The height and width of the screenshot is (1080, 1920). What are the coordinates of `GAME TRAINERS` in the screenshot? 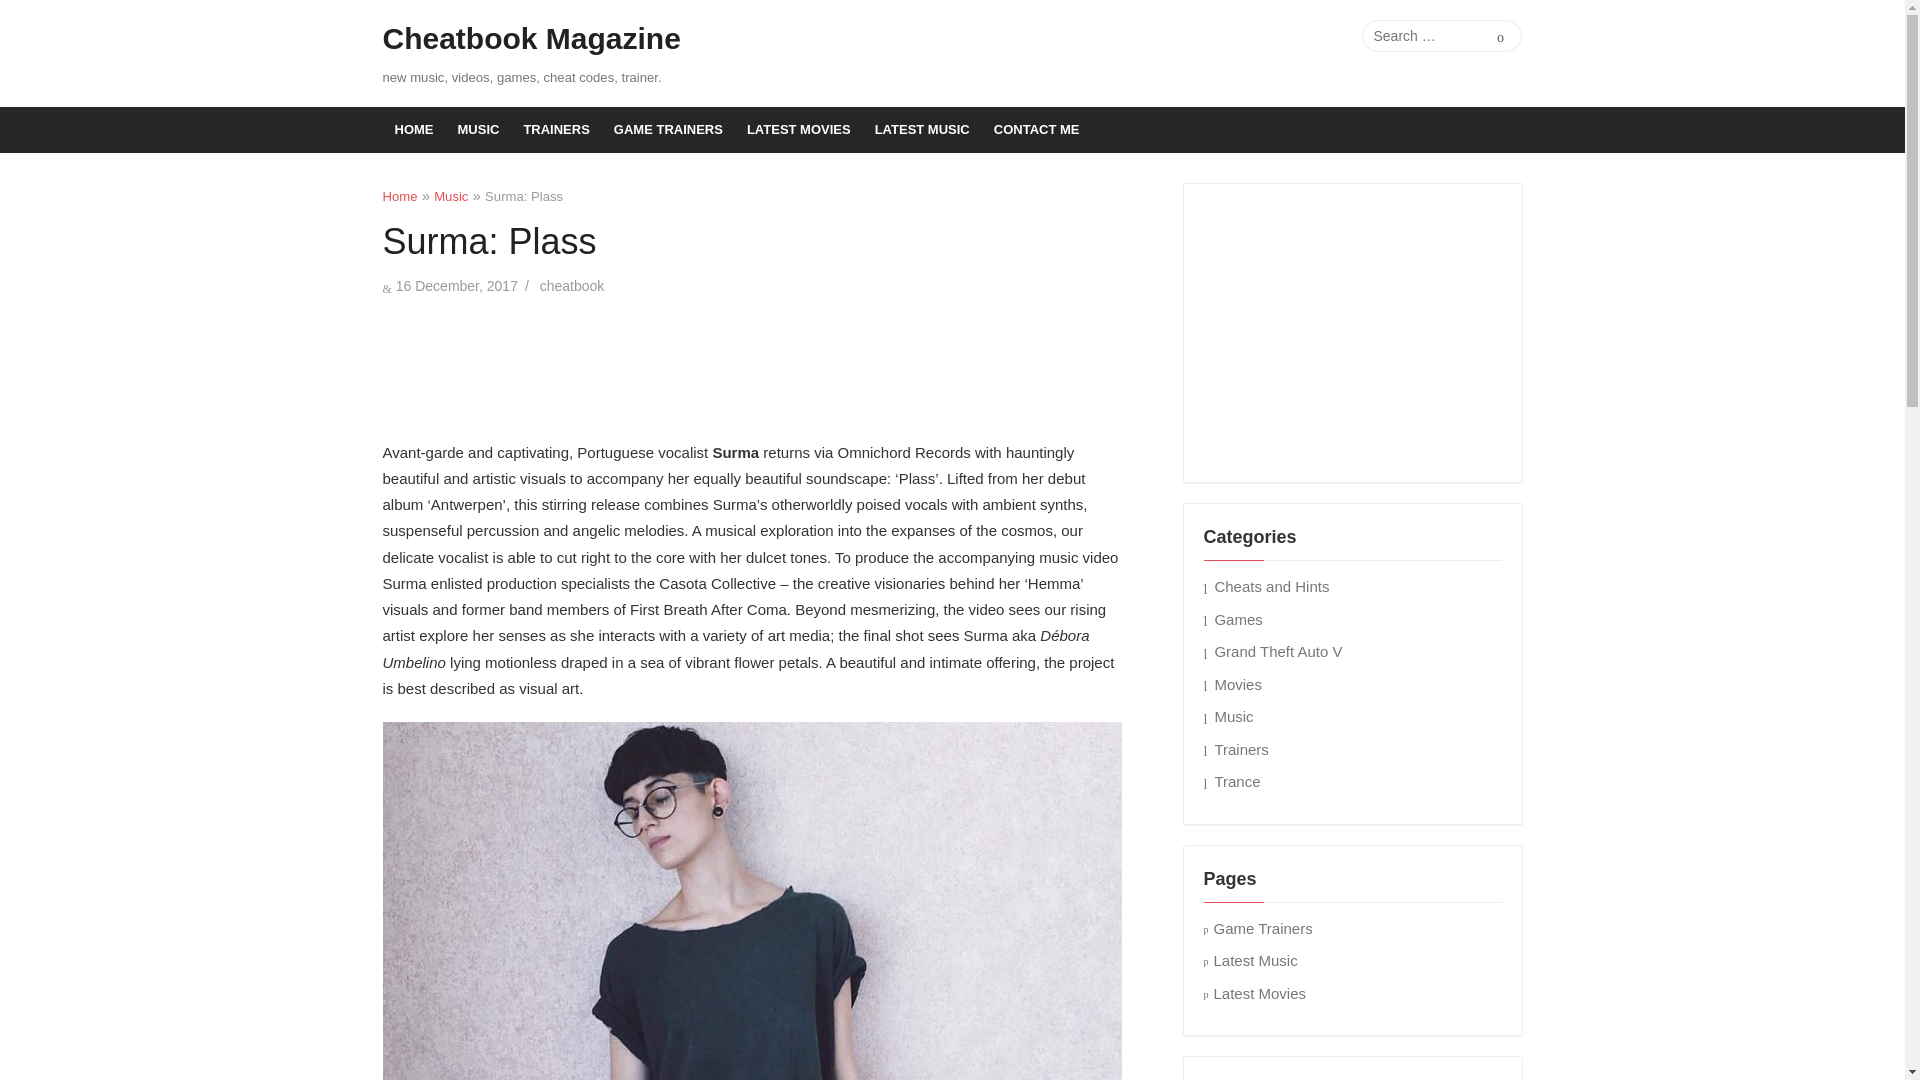 It's located at (668, 130).